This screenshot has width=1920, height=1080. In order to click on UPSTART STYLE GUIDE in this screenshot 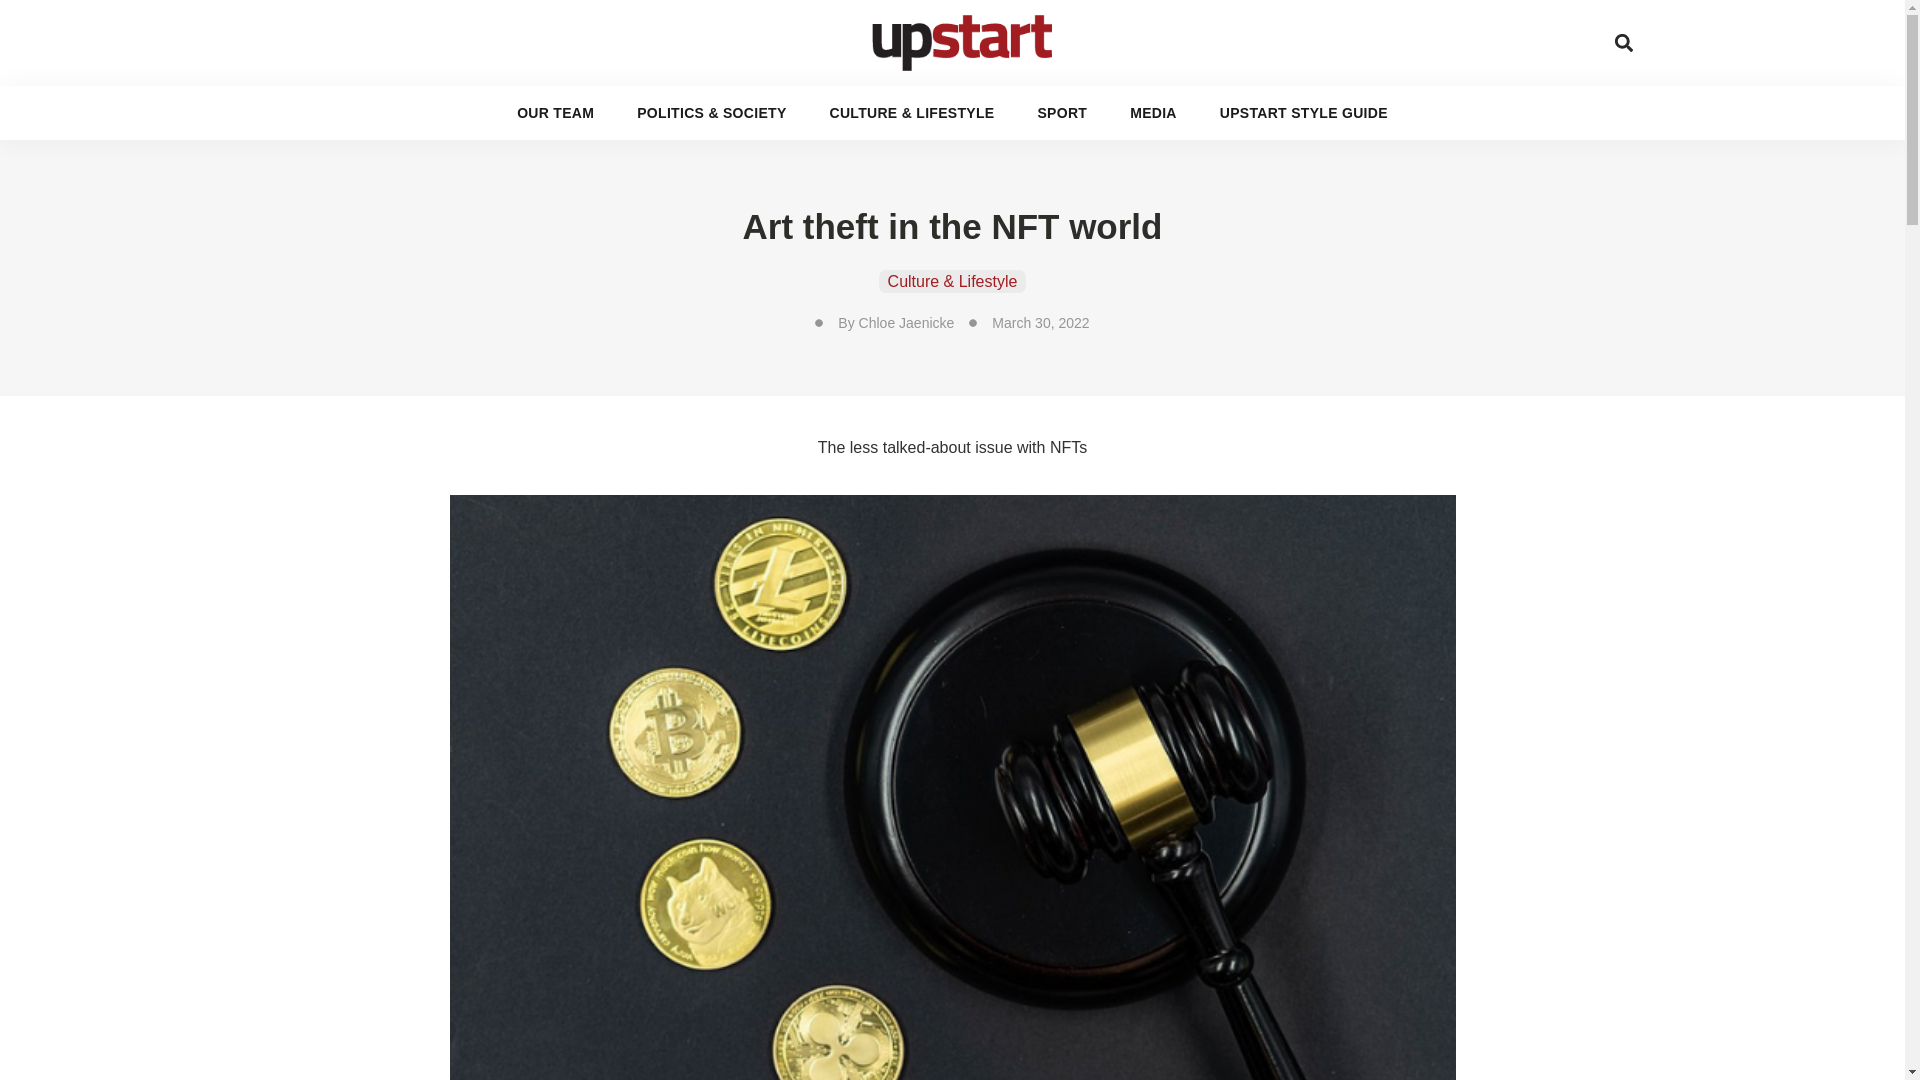, I will do `click(1304, 114)`.